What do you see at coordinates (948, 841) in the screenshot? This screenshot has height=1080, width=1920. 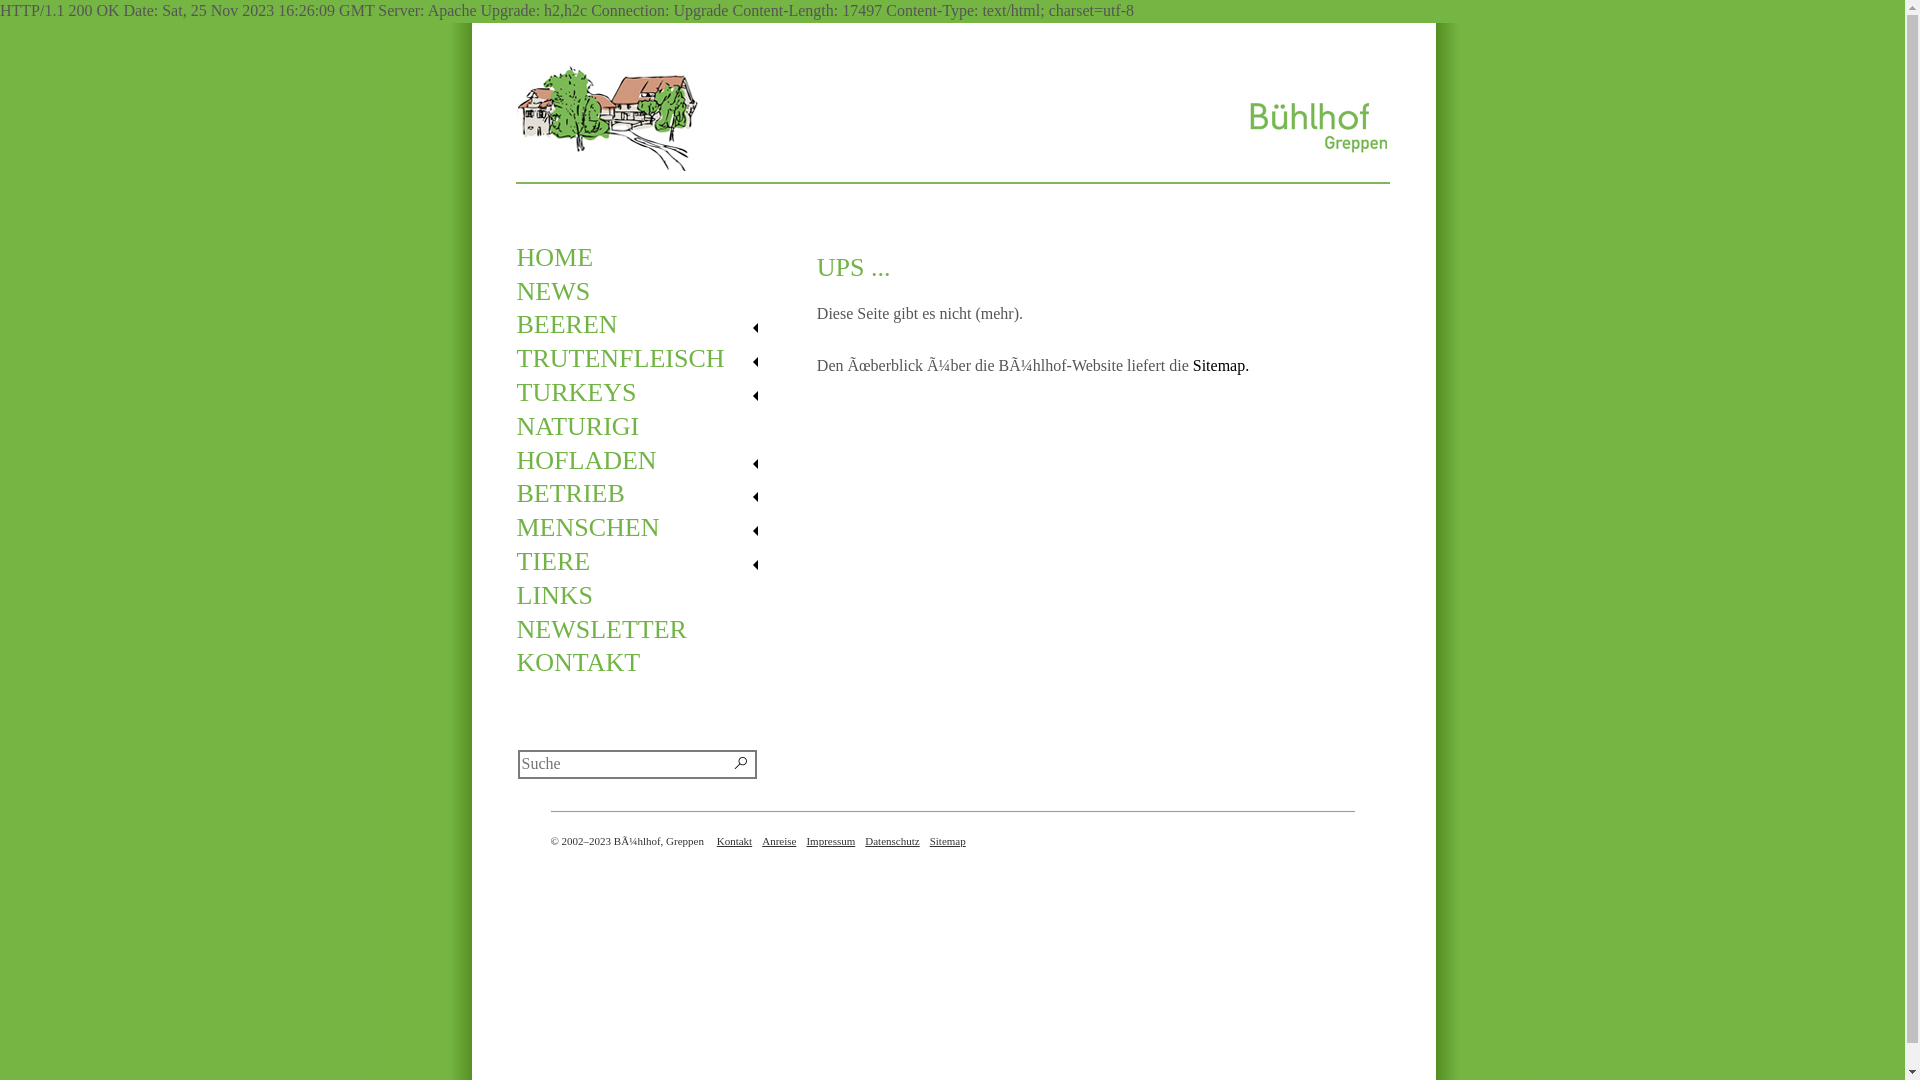 I see `Sitemap` at bounding box center [948, 841].